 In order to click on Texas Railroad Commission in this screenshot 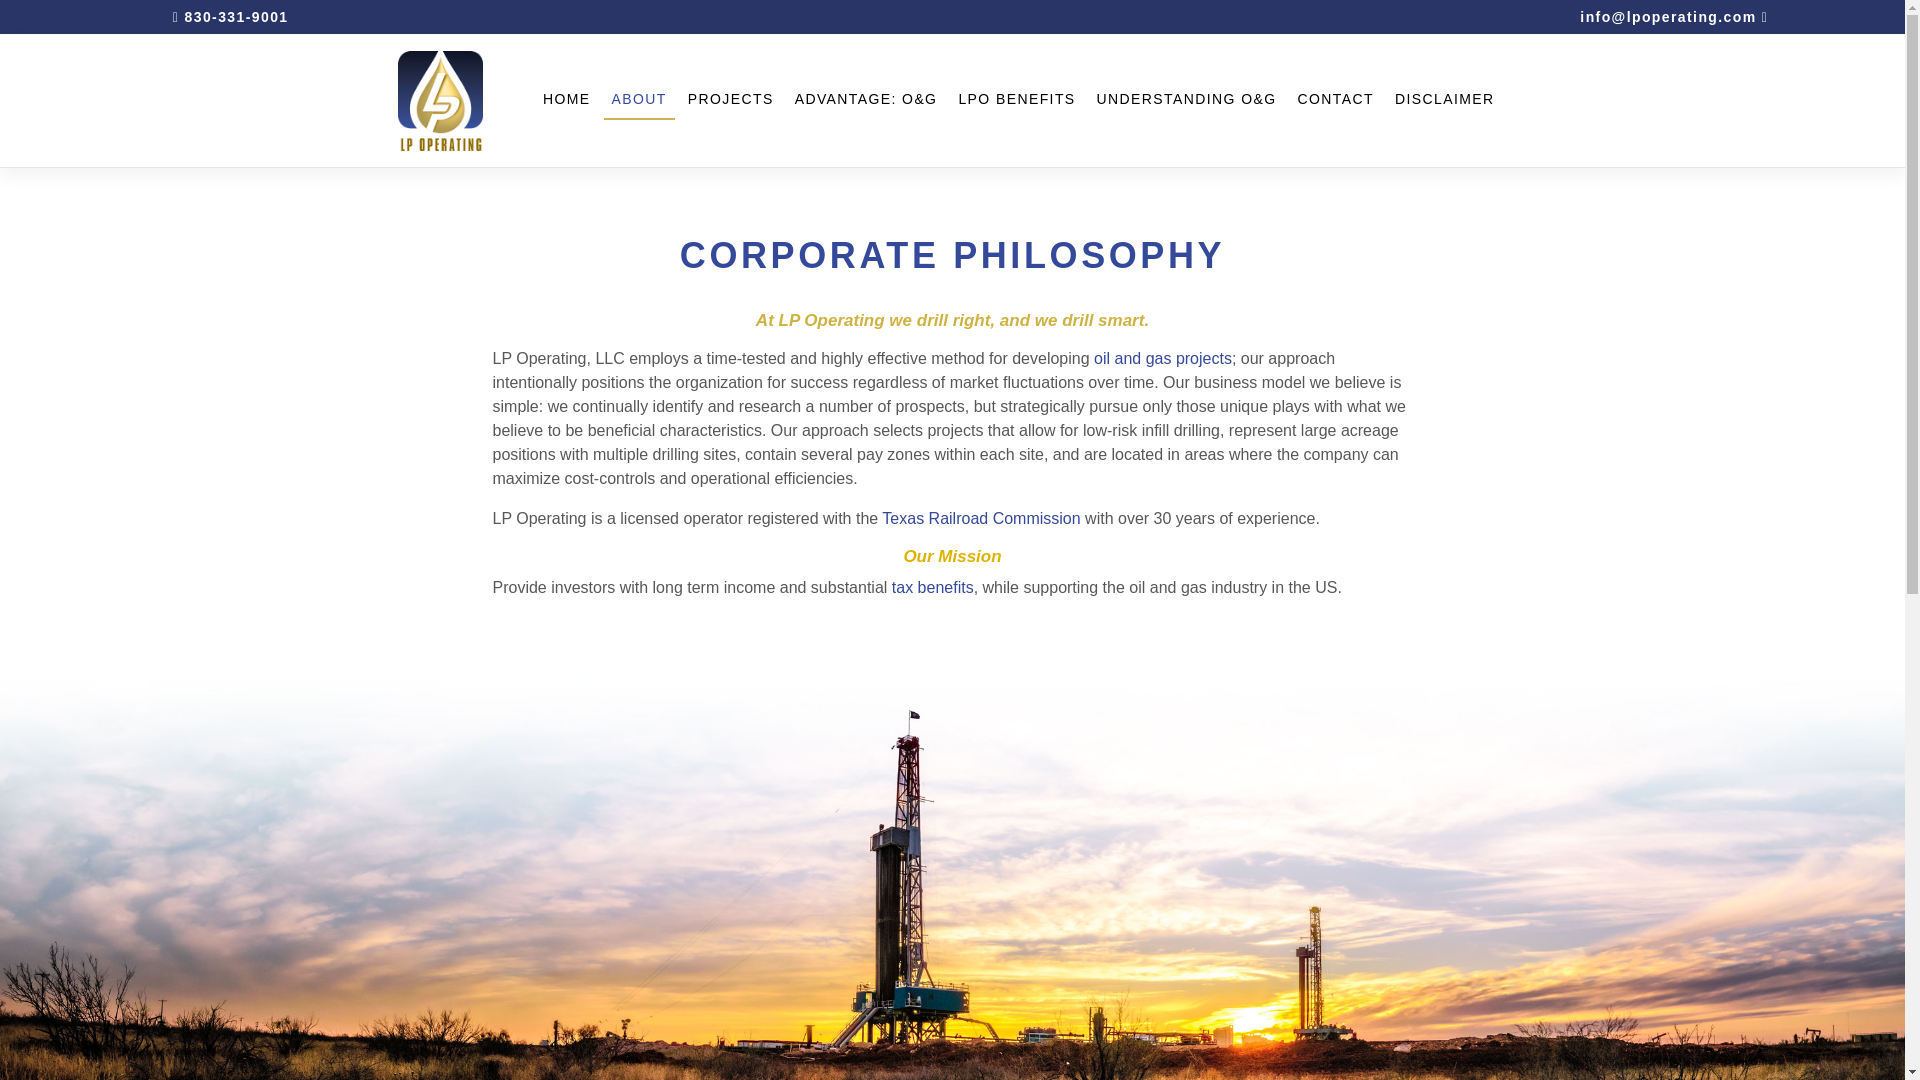, I will do `click(980, 518)`.